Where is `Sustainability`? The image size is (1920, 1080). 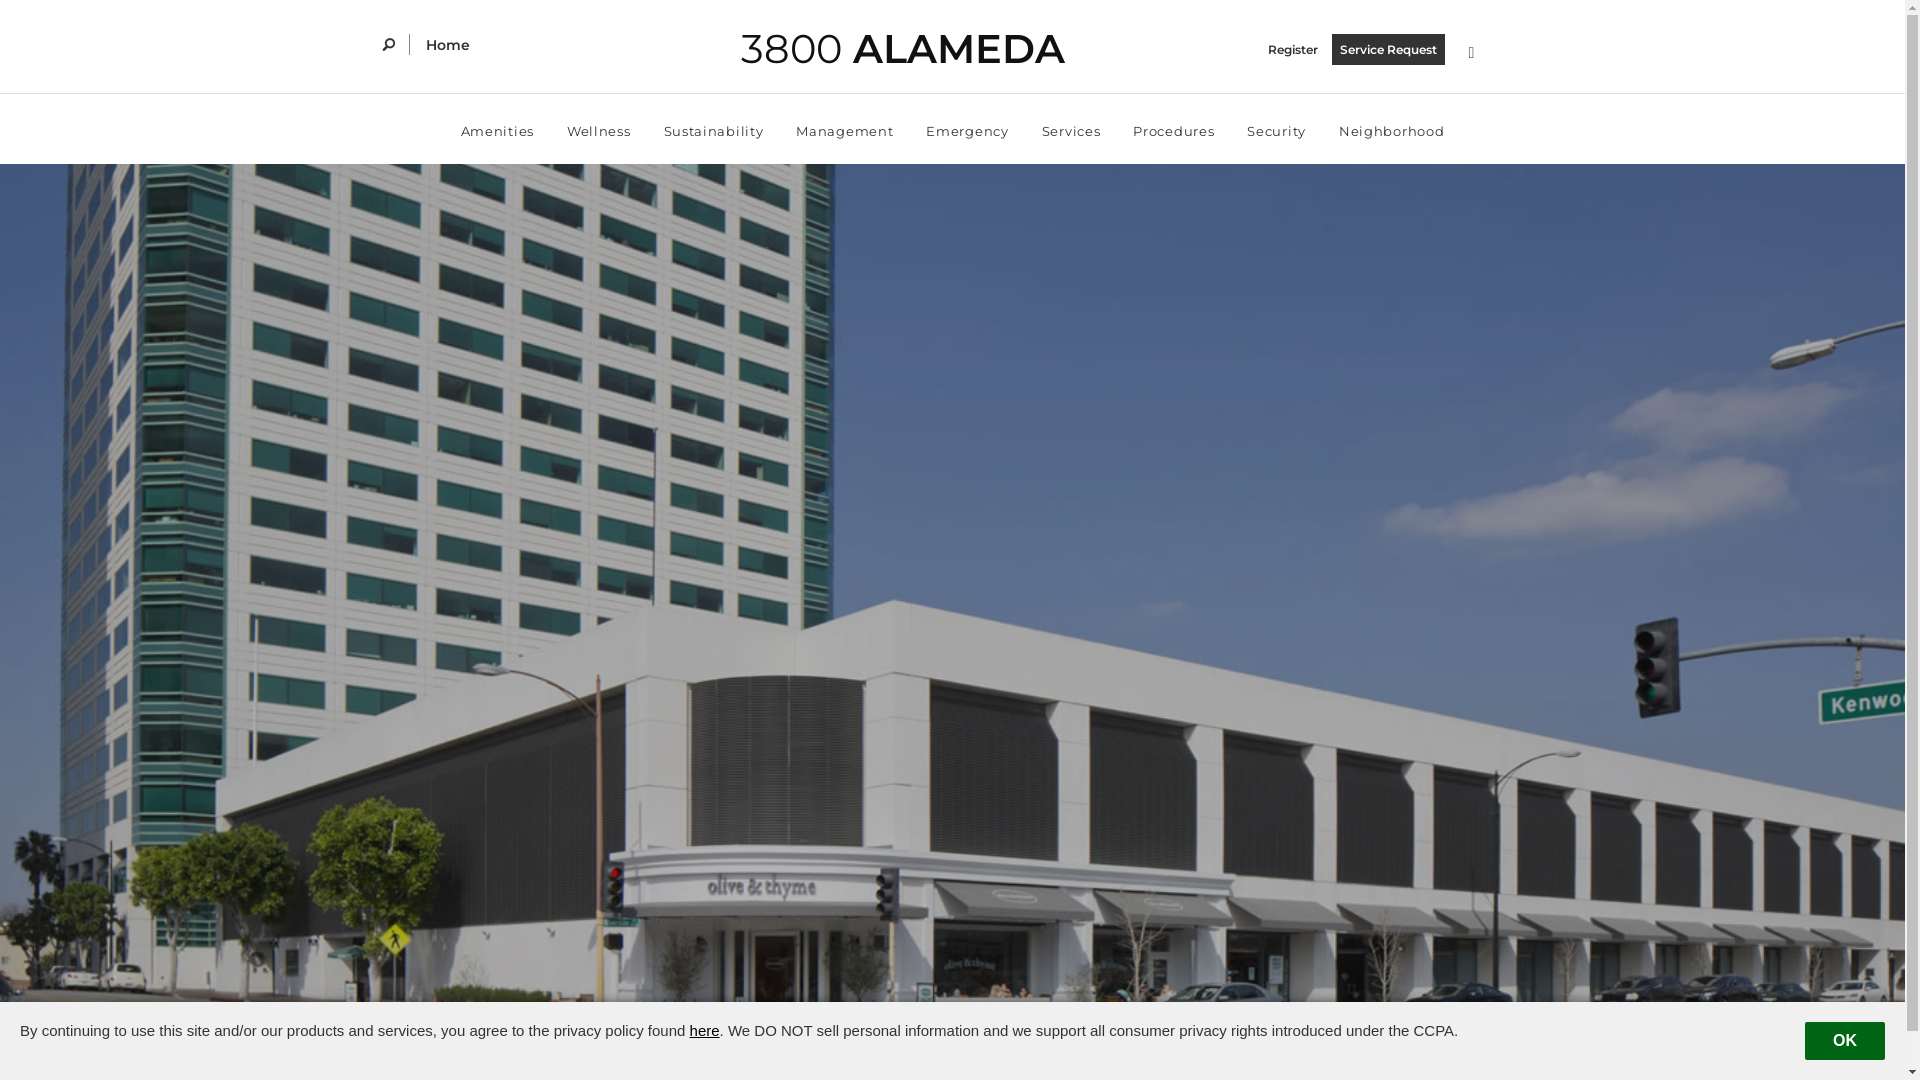 Sustainability is located at coordinates (714, 129).